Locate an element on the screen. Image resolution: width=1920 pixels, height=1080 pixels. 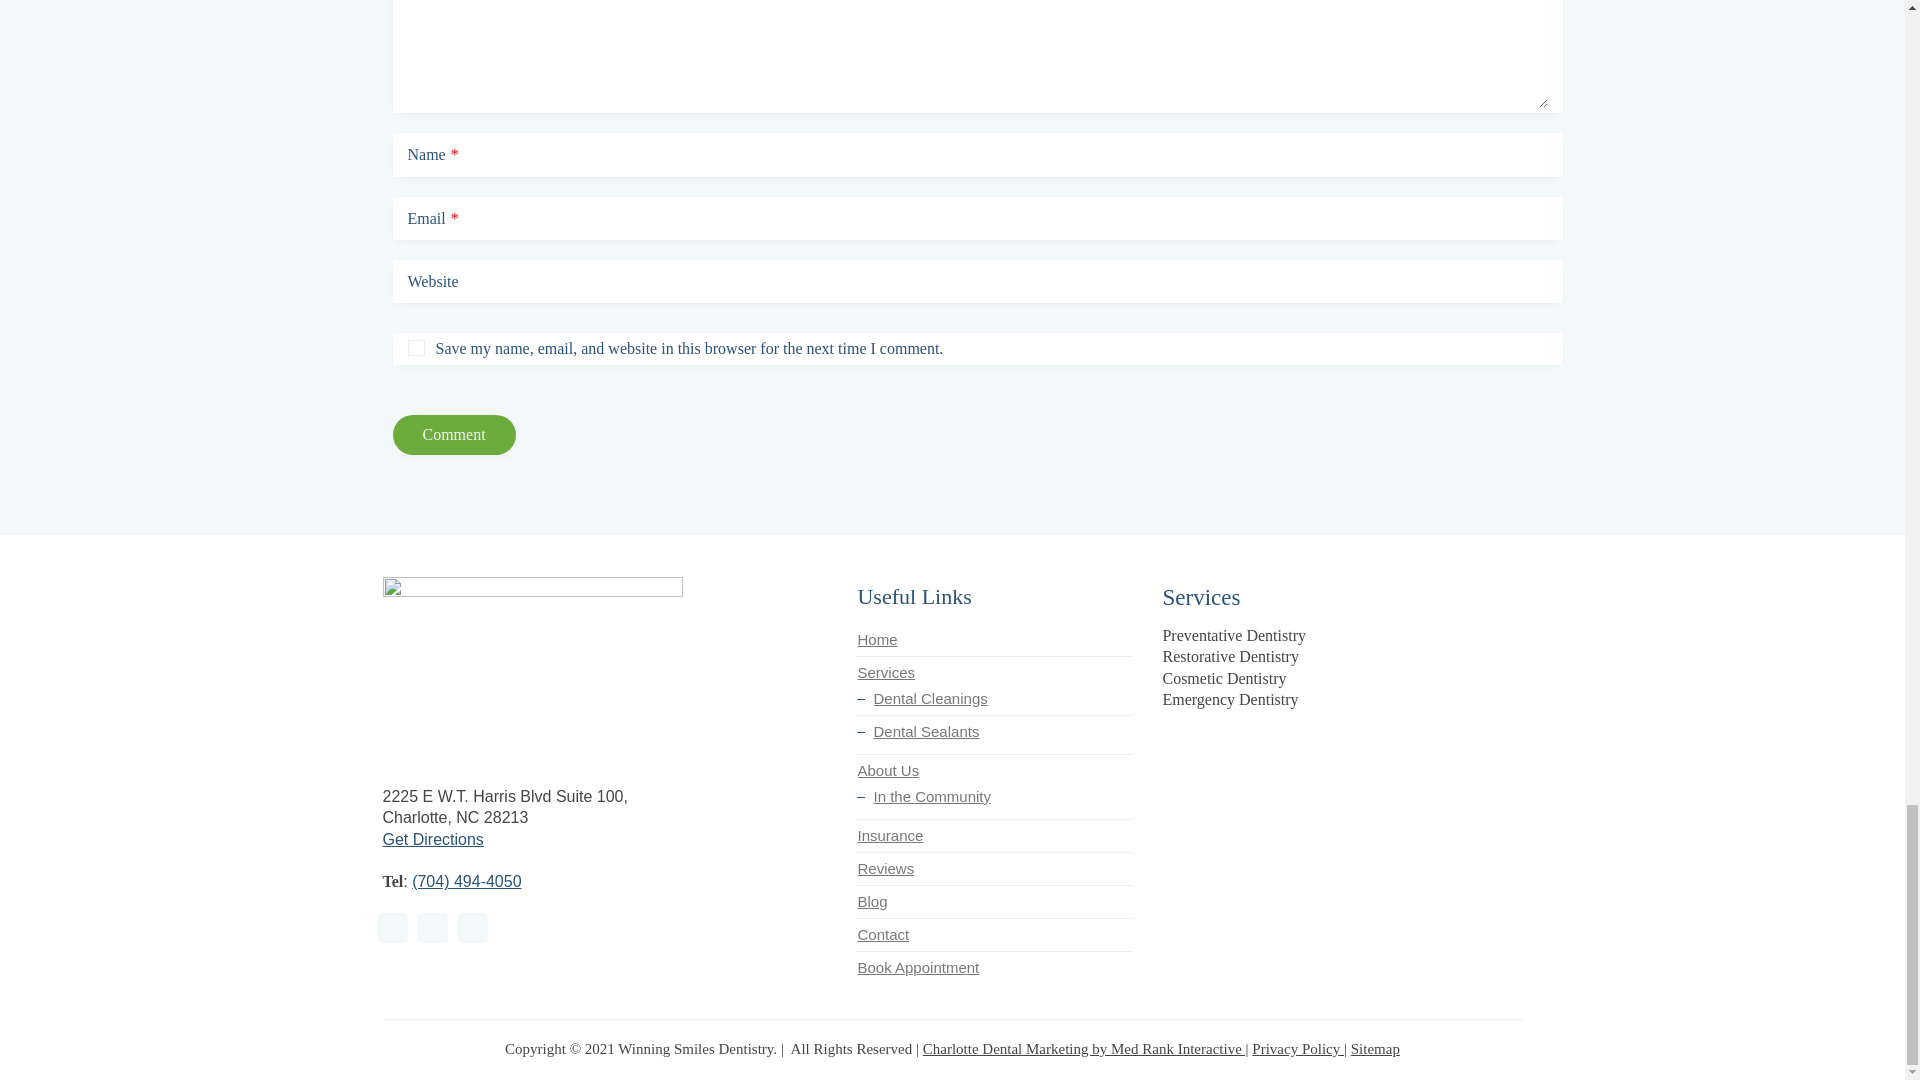
Instagram is located at coordinates (432, 927).